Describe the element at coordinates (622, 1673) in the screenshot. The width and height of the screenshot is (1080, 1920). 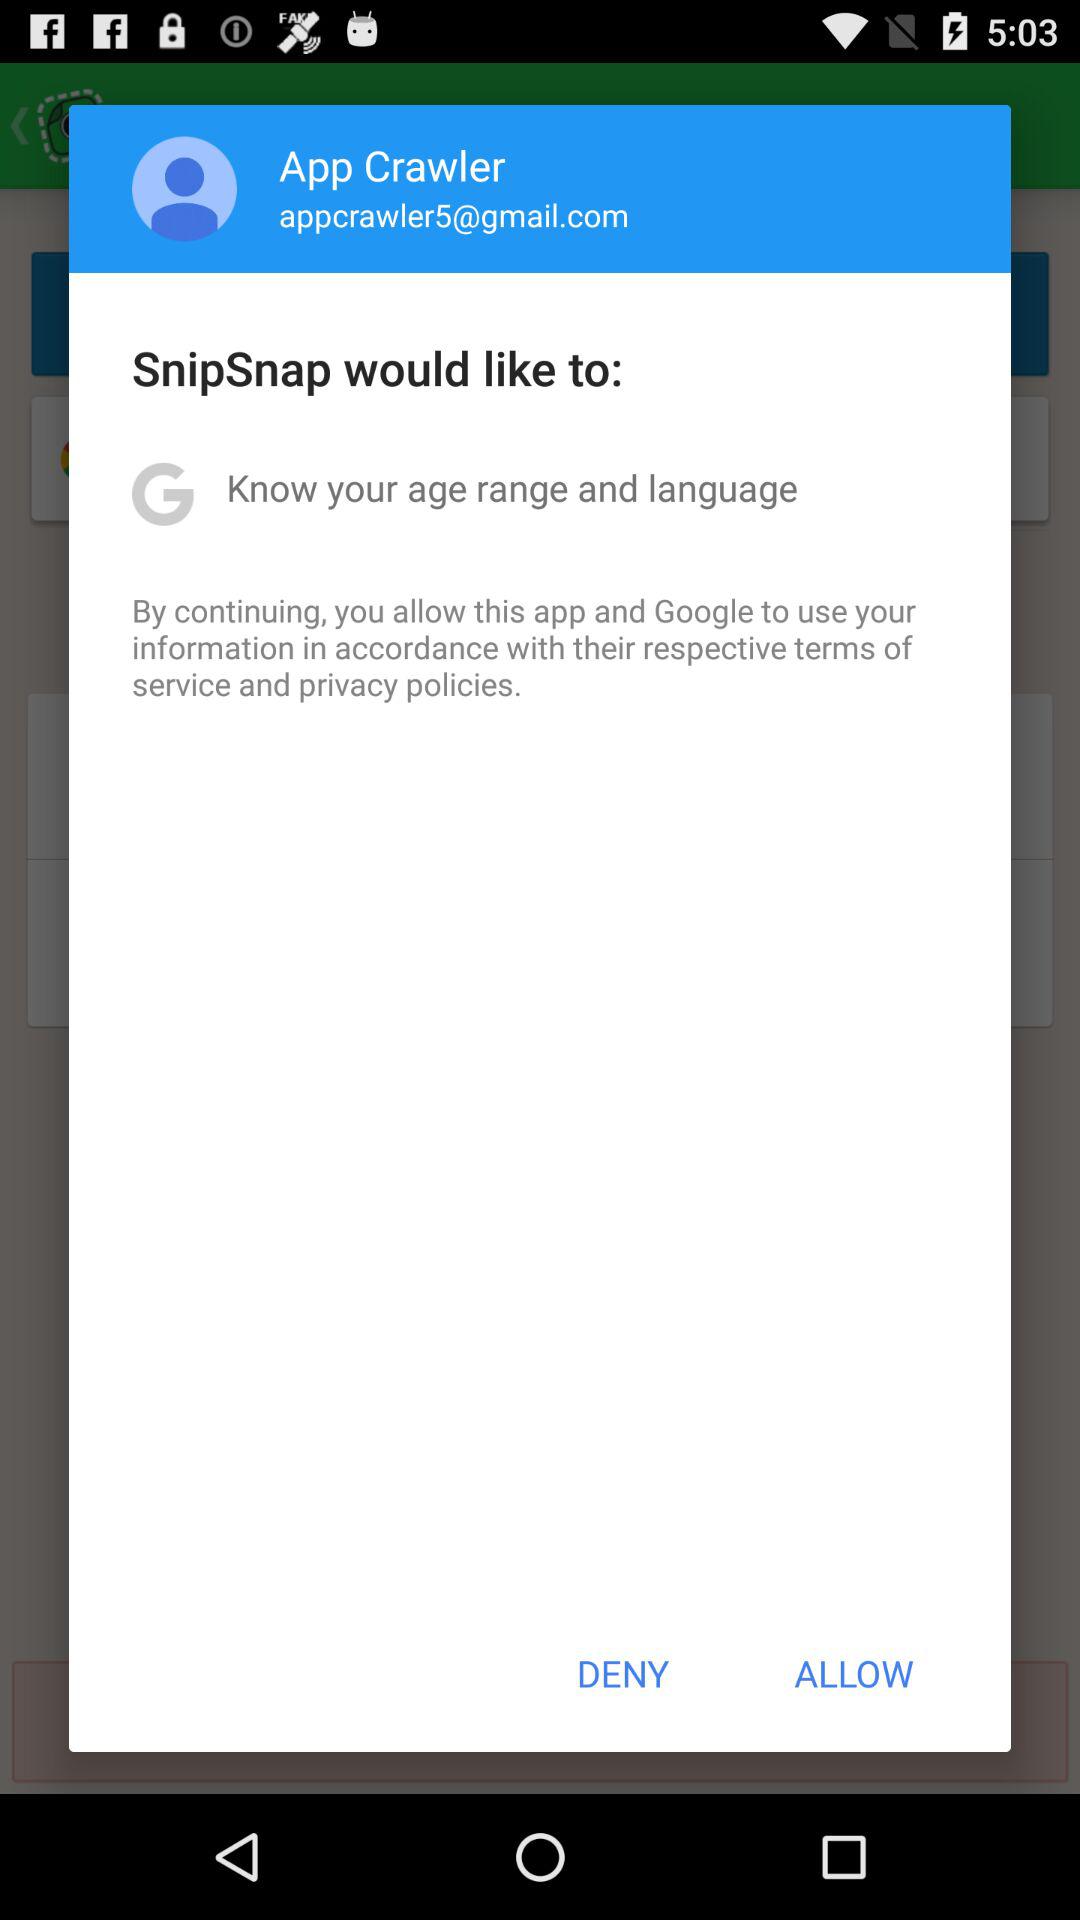
I see `press icon to the left of allow item` at that location.